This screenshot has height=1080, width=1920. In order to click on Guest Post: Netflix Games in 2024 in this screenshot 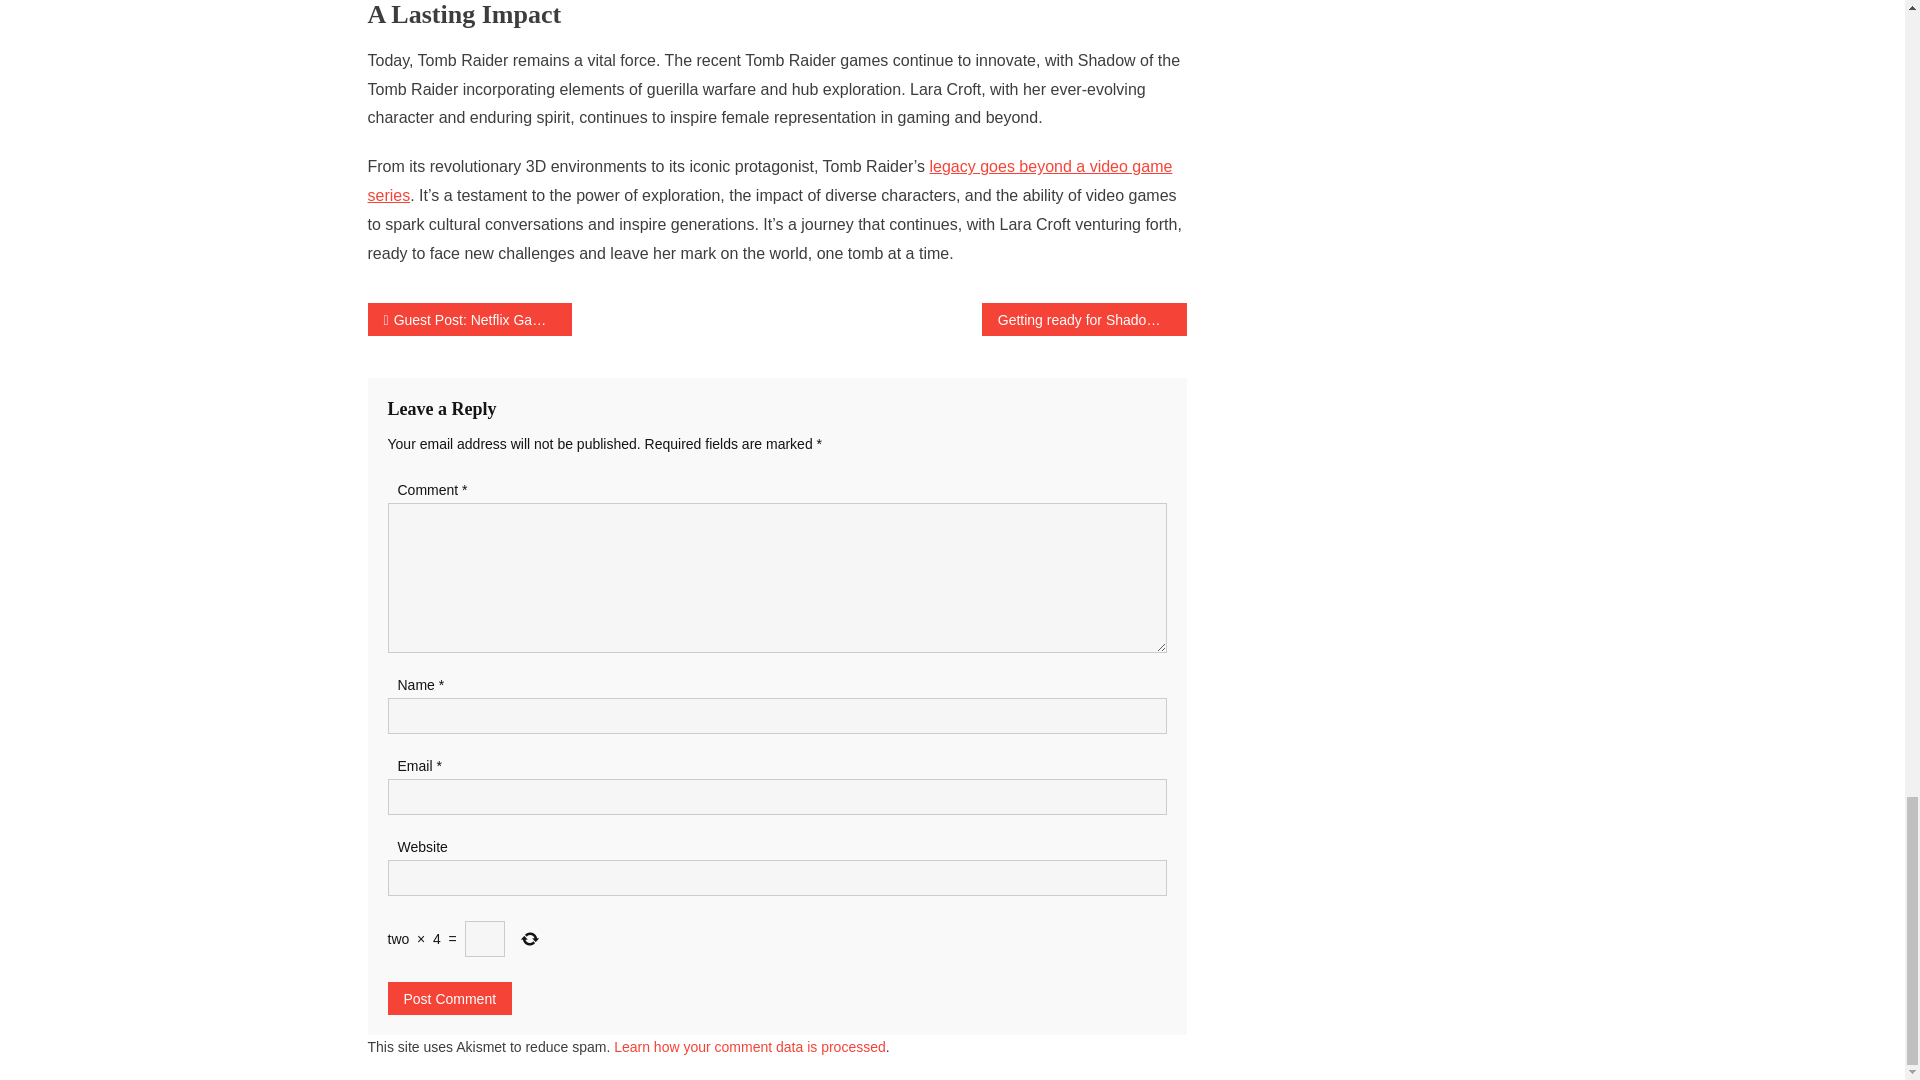, I will do `click(470, 319)`.